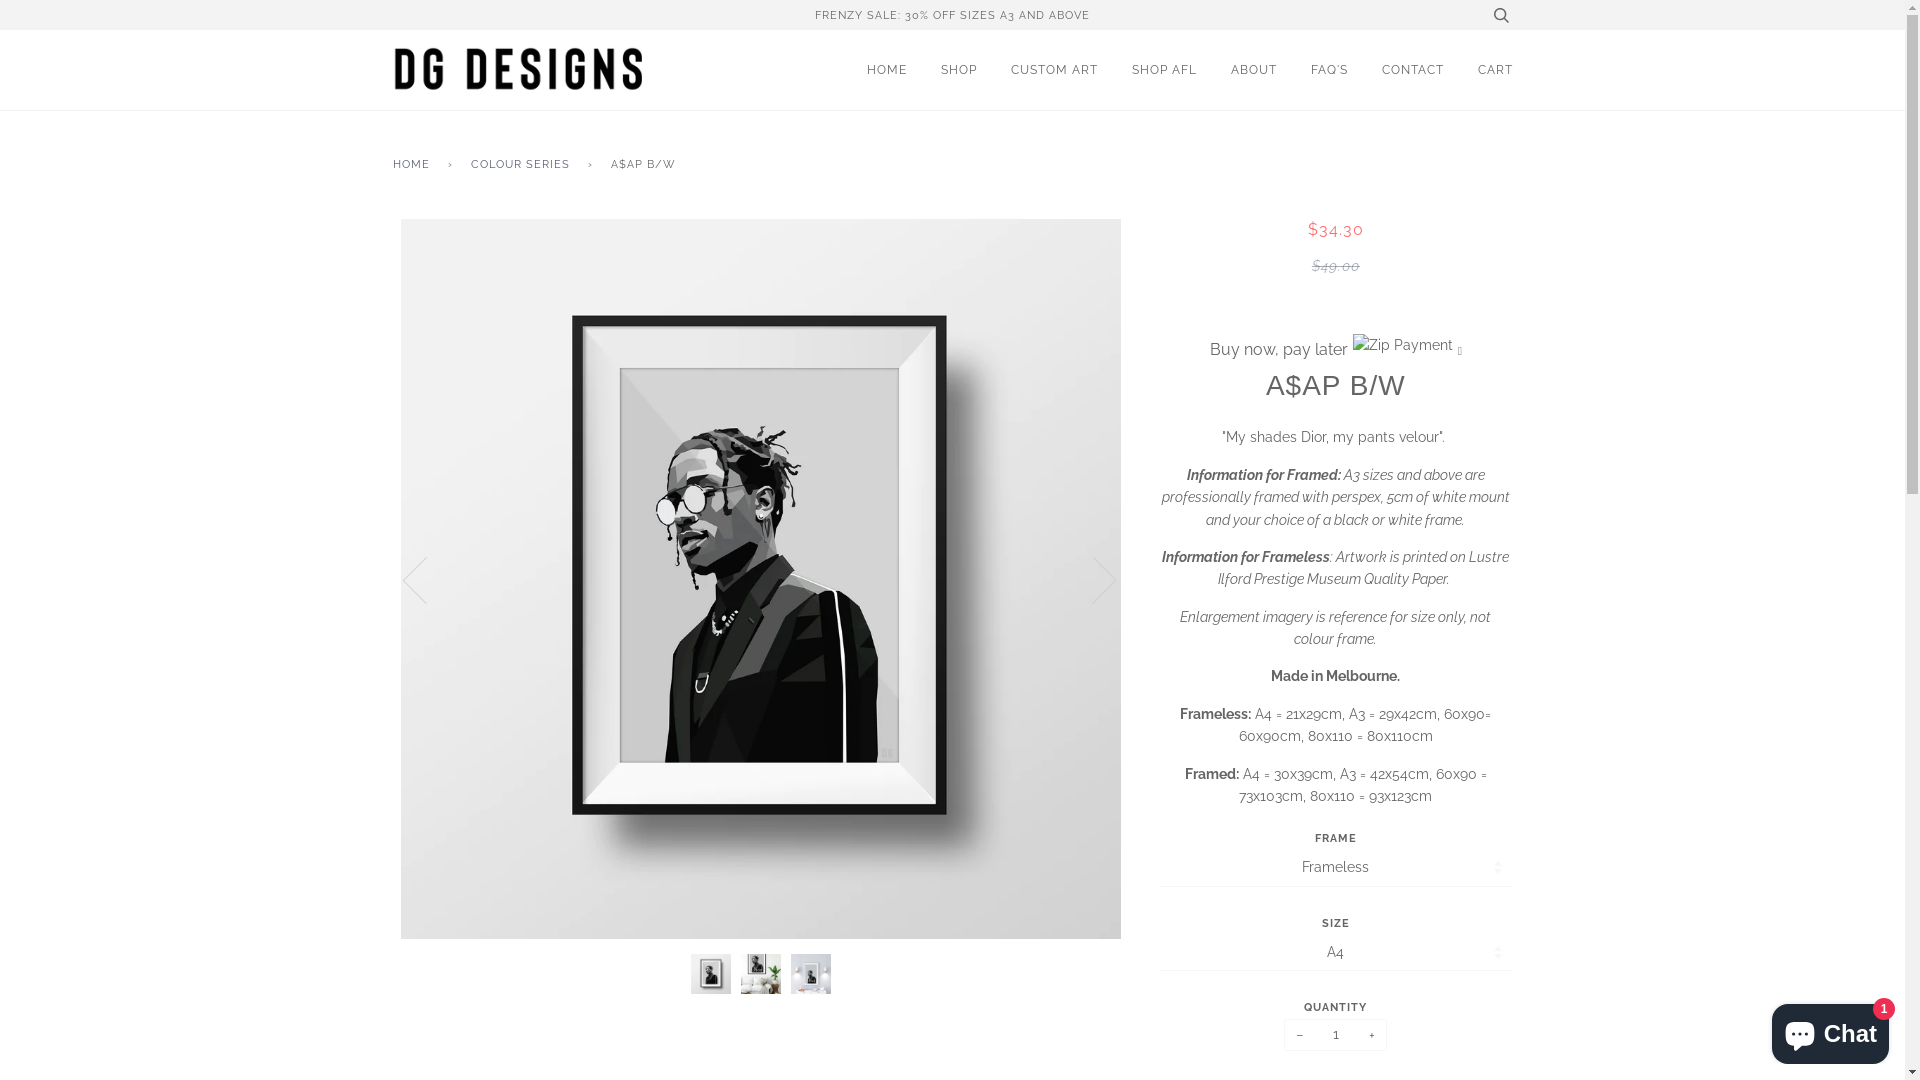 The image size is (1920, 1080). What do you see at coordinates (1830, 1030) in the screenshot?
I see `Shopify online store chat` at bounding box center [1830, 1030].